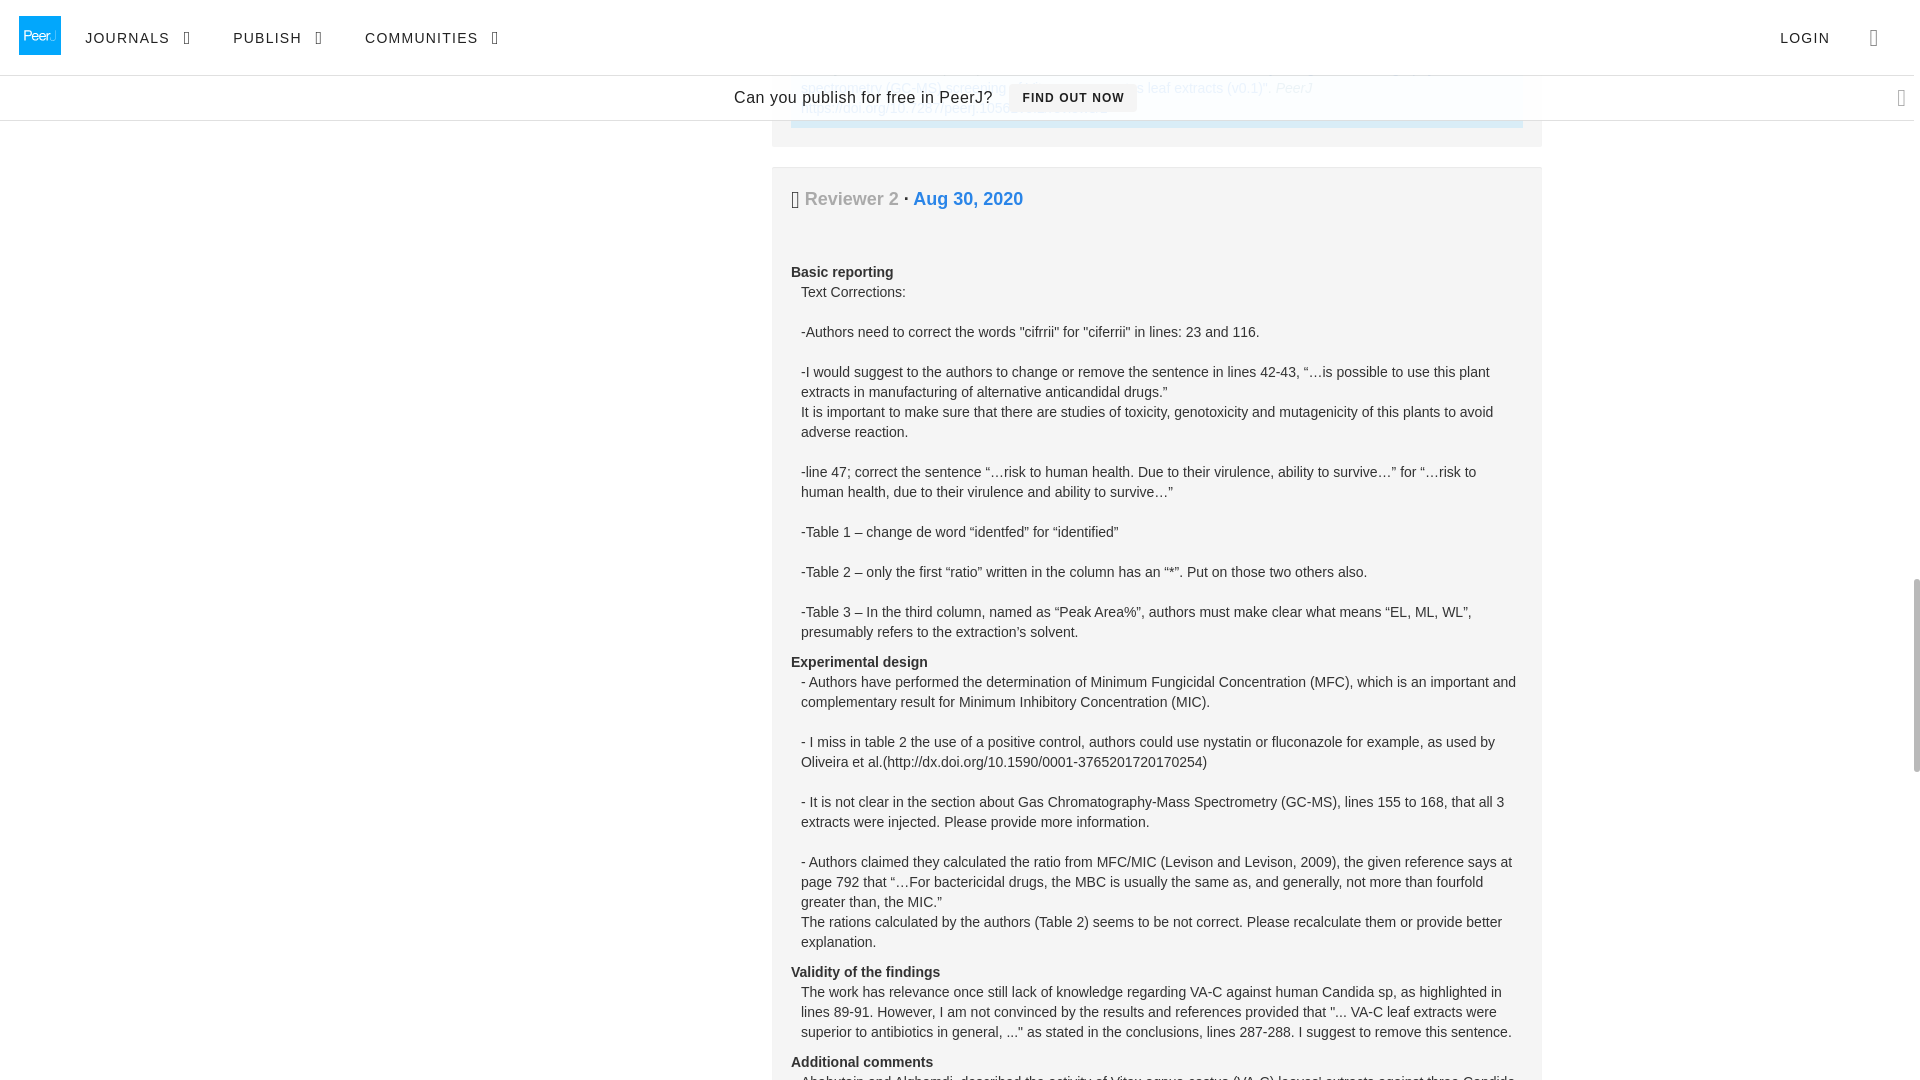 The image size is (1920, 1080). What do you see at coordinates (968, 199) in the screenshot?
I see `Aug 30, 2020` at bounding box center [968, 199].